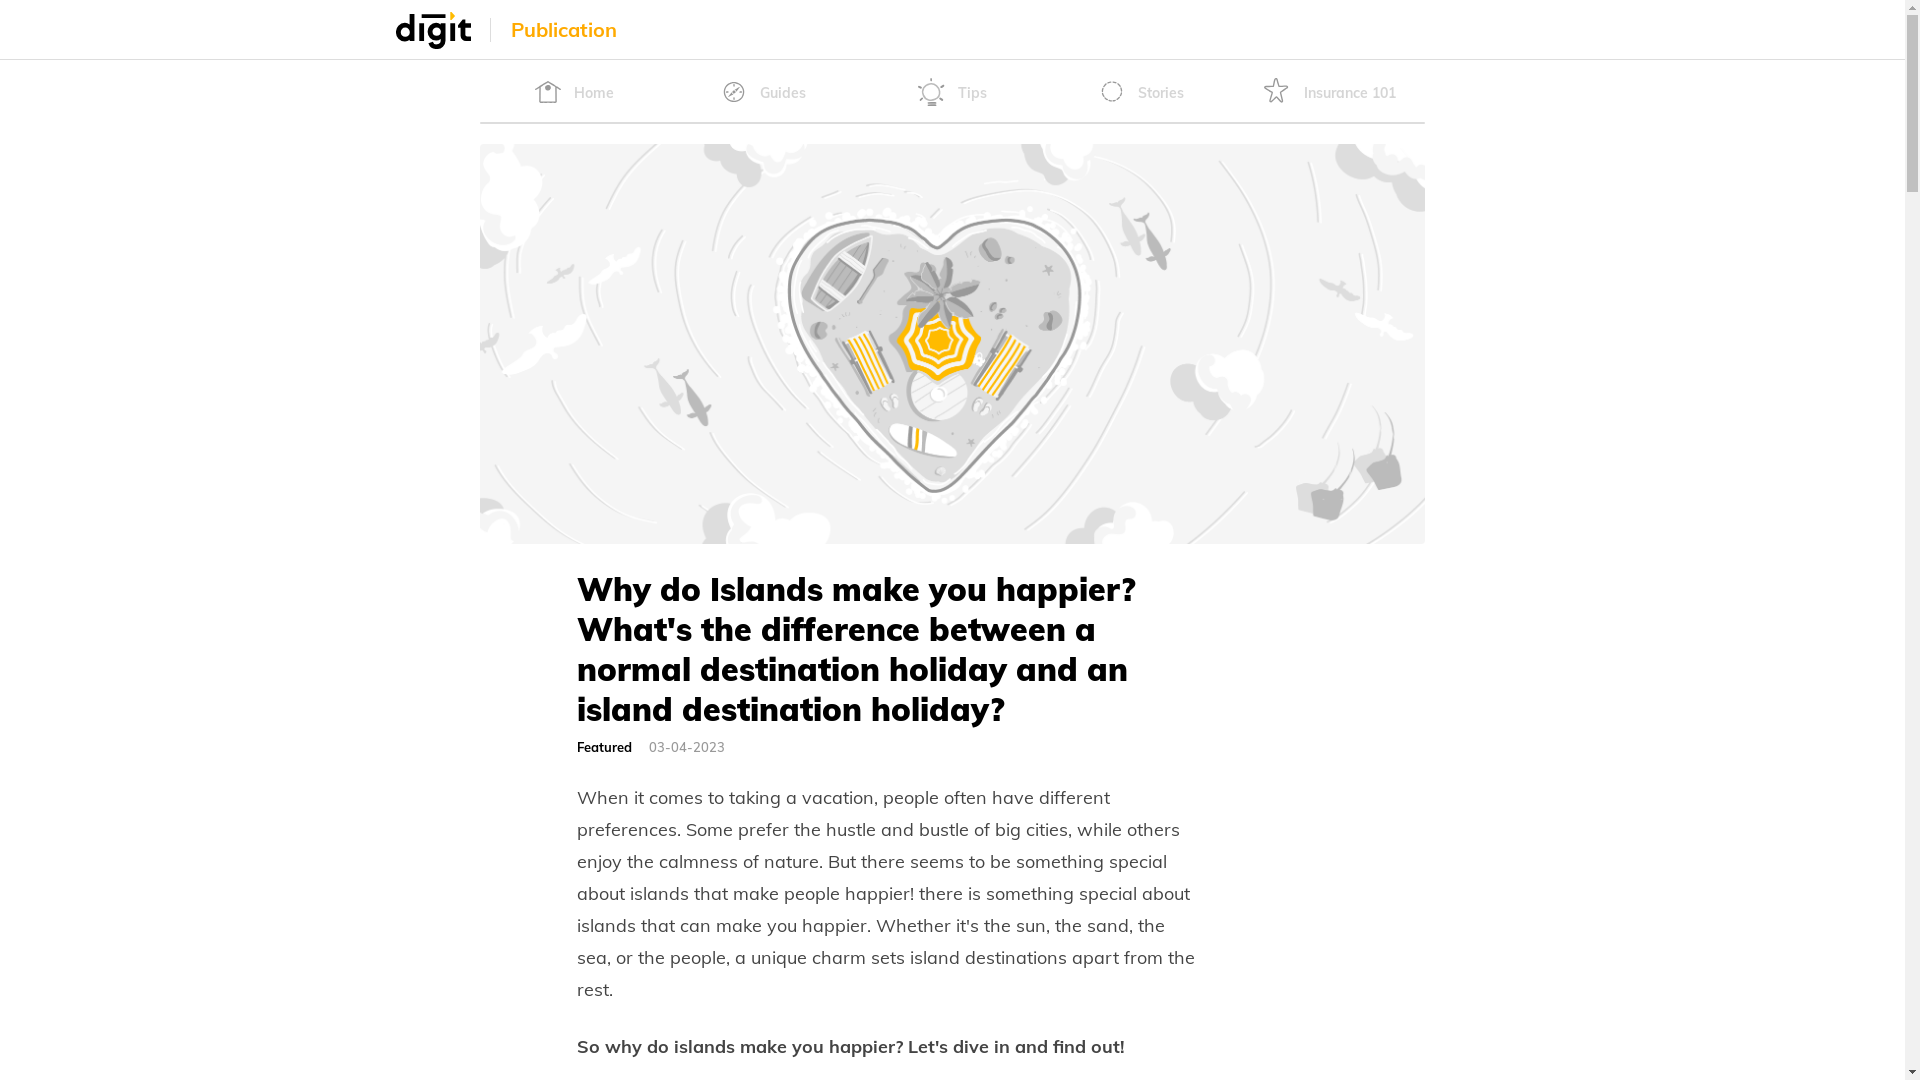 This screenshot has width=1920, height=1080. What do you see at coordinates (1330, 92) in the screenshot?
I see `Insurance 101` at bounding box center [1330, 92].